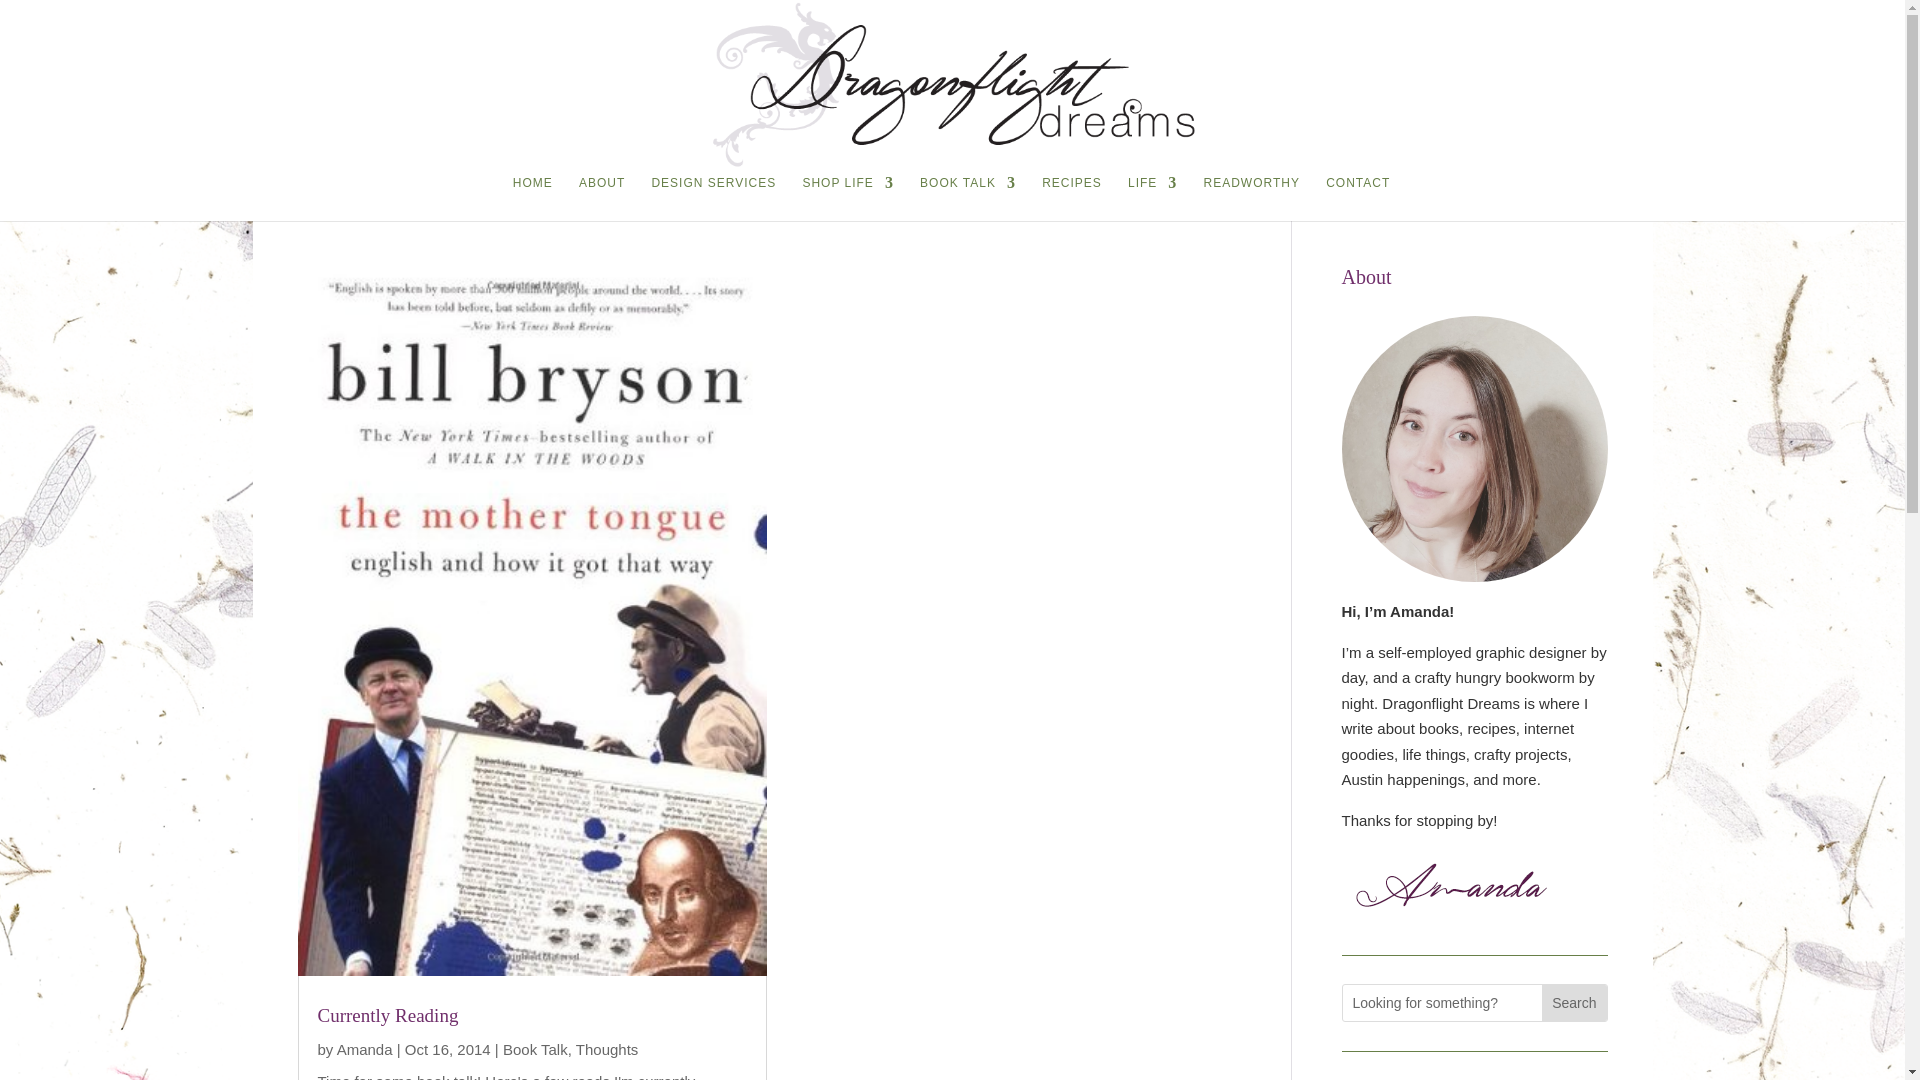  I want to click on ABOUT, so click(602, 198).